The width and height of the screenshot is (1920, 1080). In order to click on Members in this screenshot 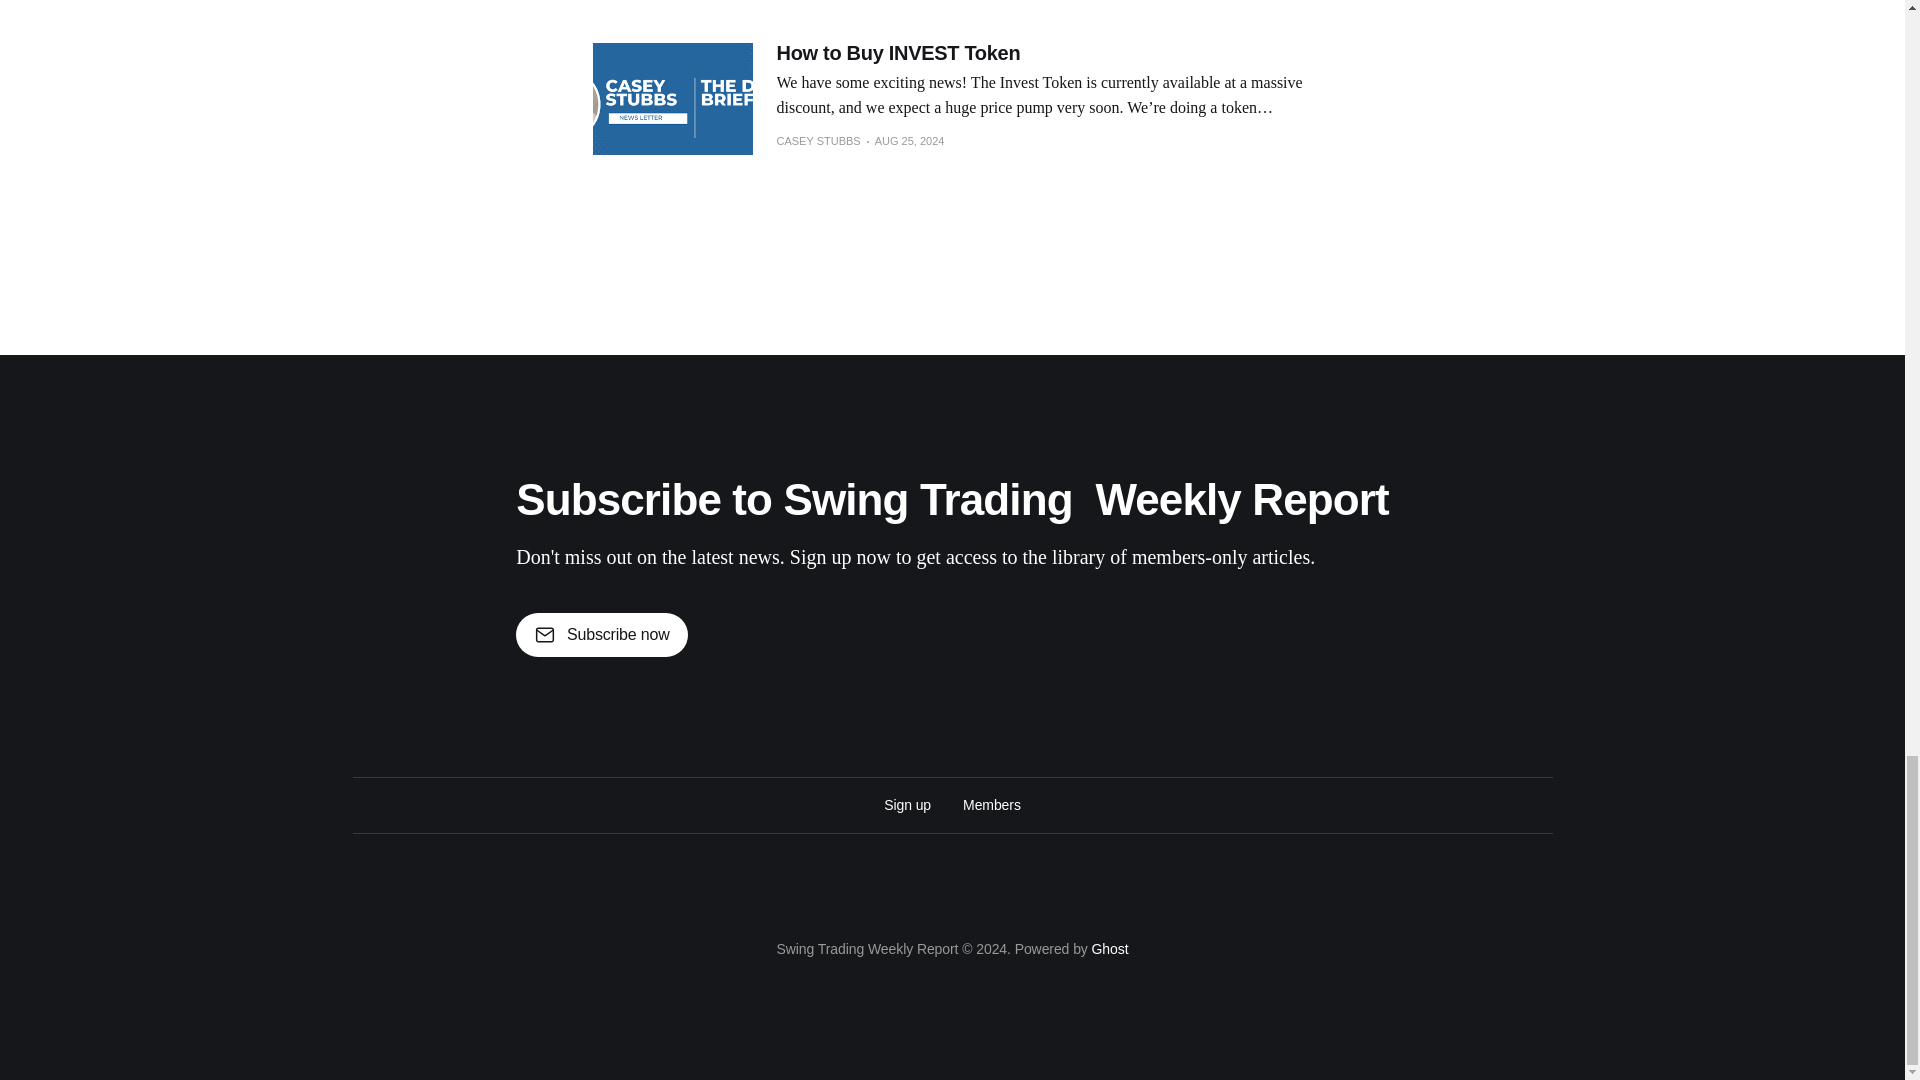, I will do `click(992, 804)`.